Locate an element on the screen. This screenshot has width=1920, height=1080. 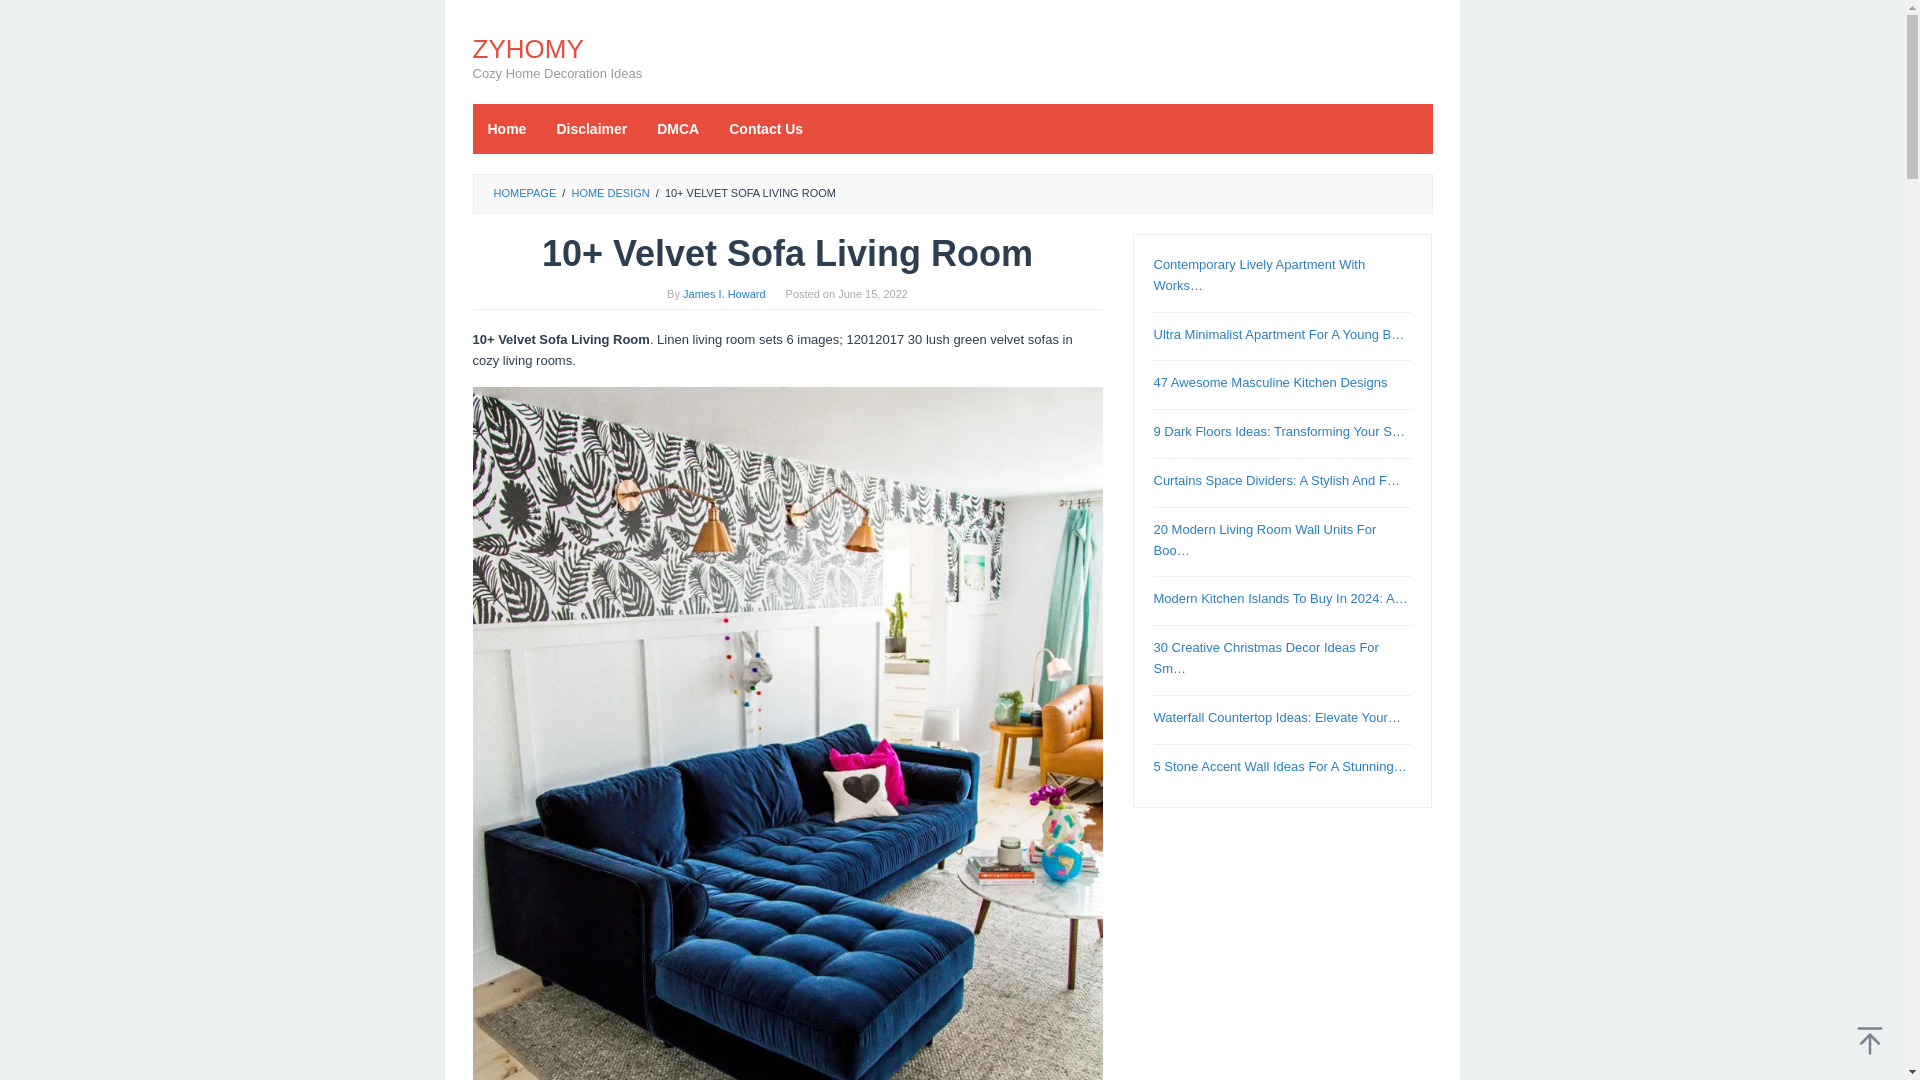
James I. Howard is located at coordinates (724, 294).